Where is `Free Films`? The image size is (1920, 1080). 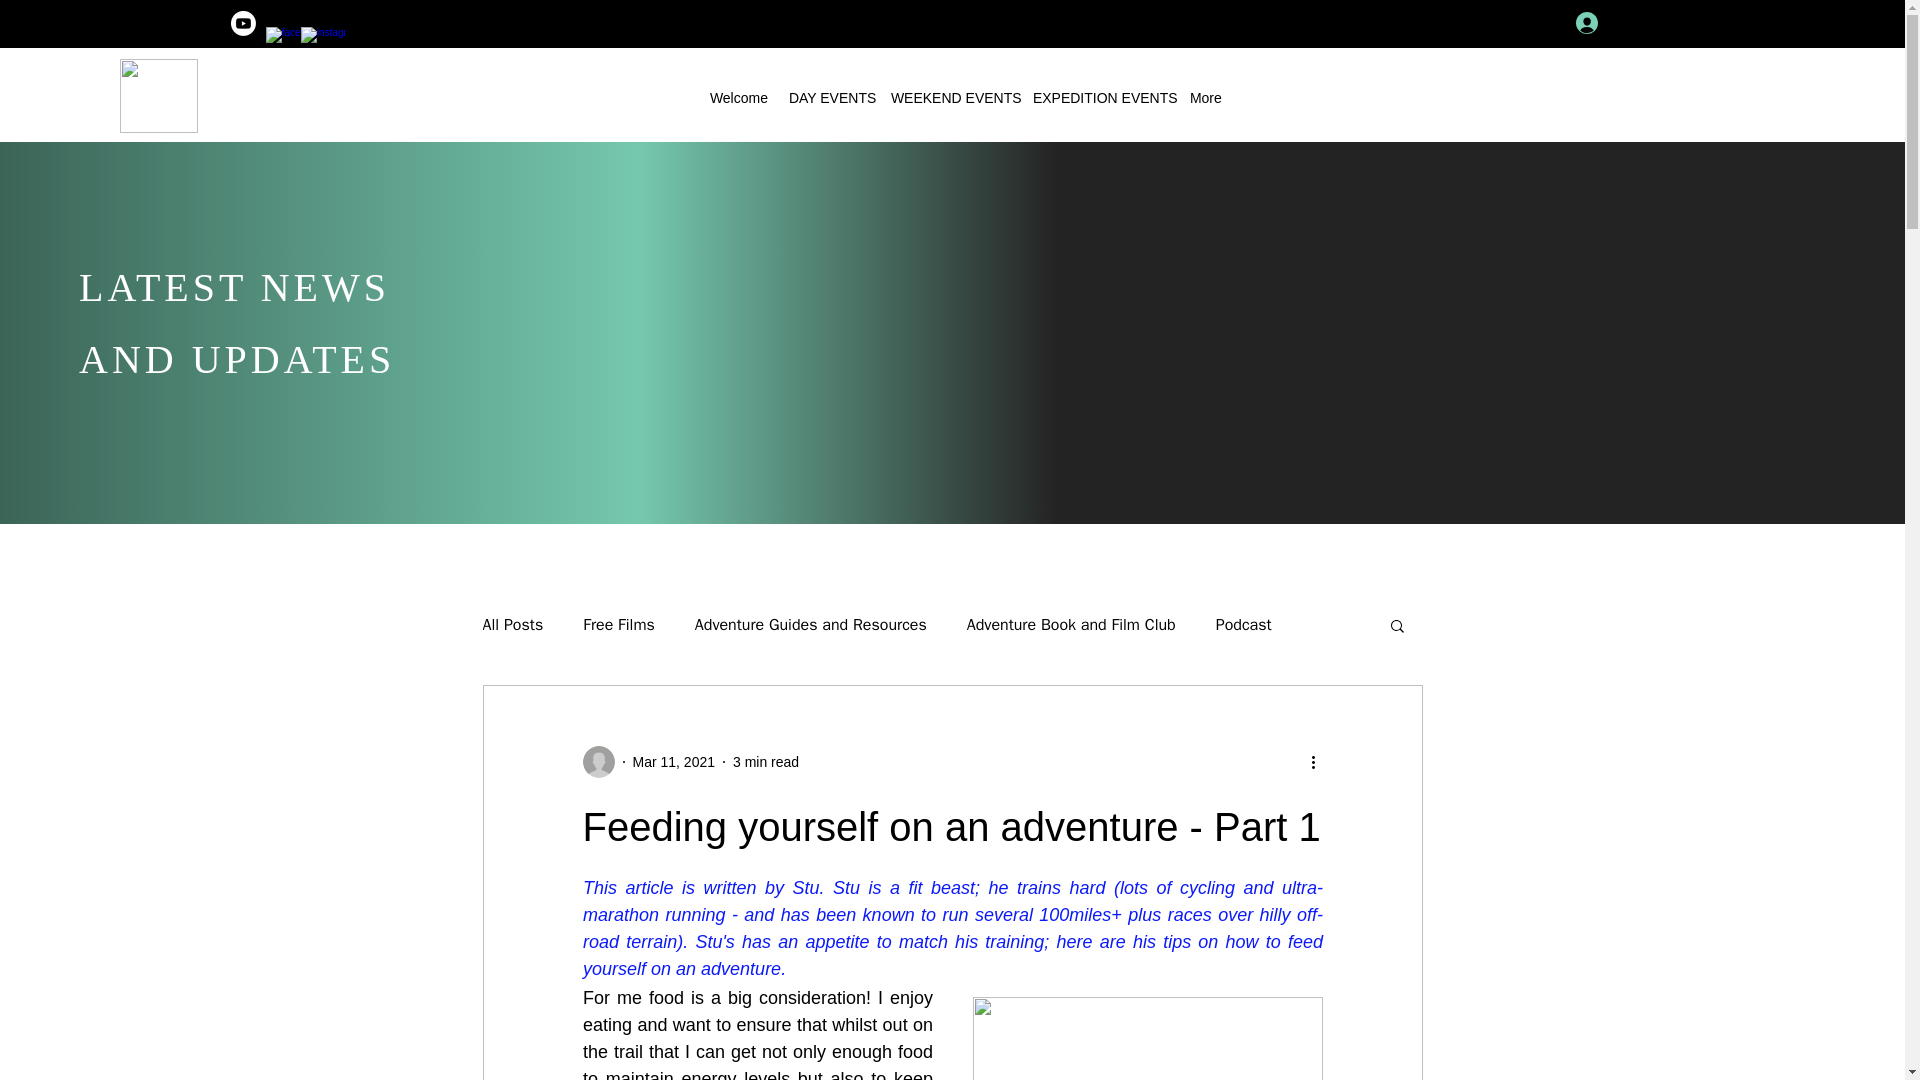
Free Films is located at coordinates (618, 624).